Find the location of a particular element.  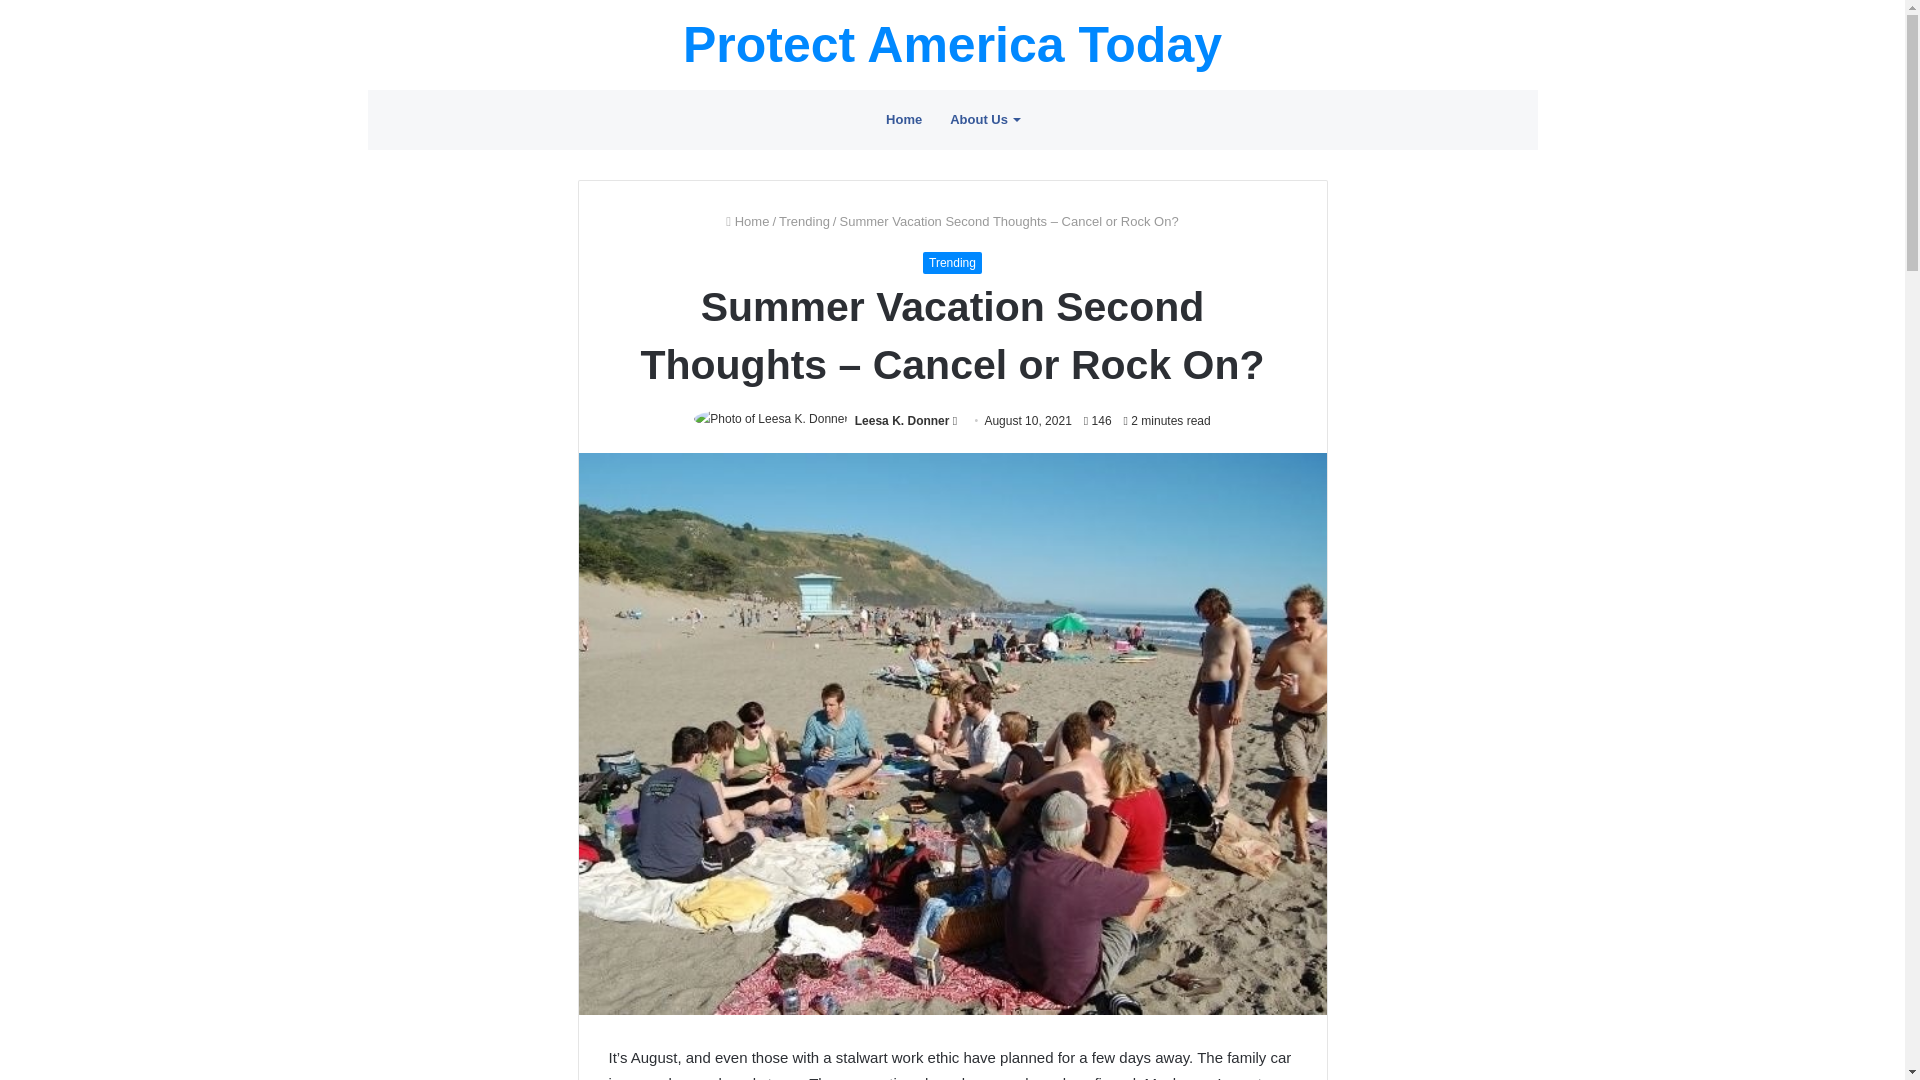

Home is located at coordinates (747, 220).